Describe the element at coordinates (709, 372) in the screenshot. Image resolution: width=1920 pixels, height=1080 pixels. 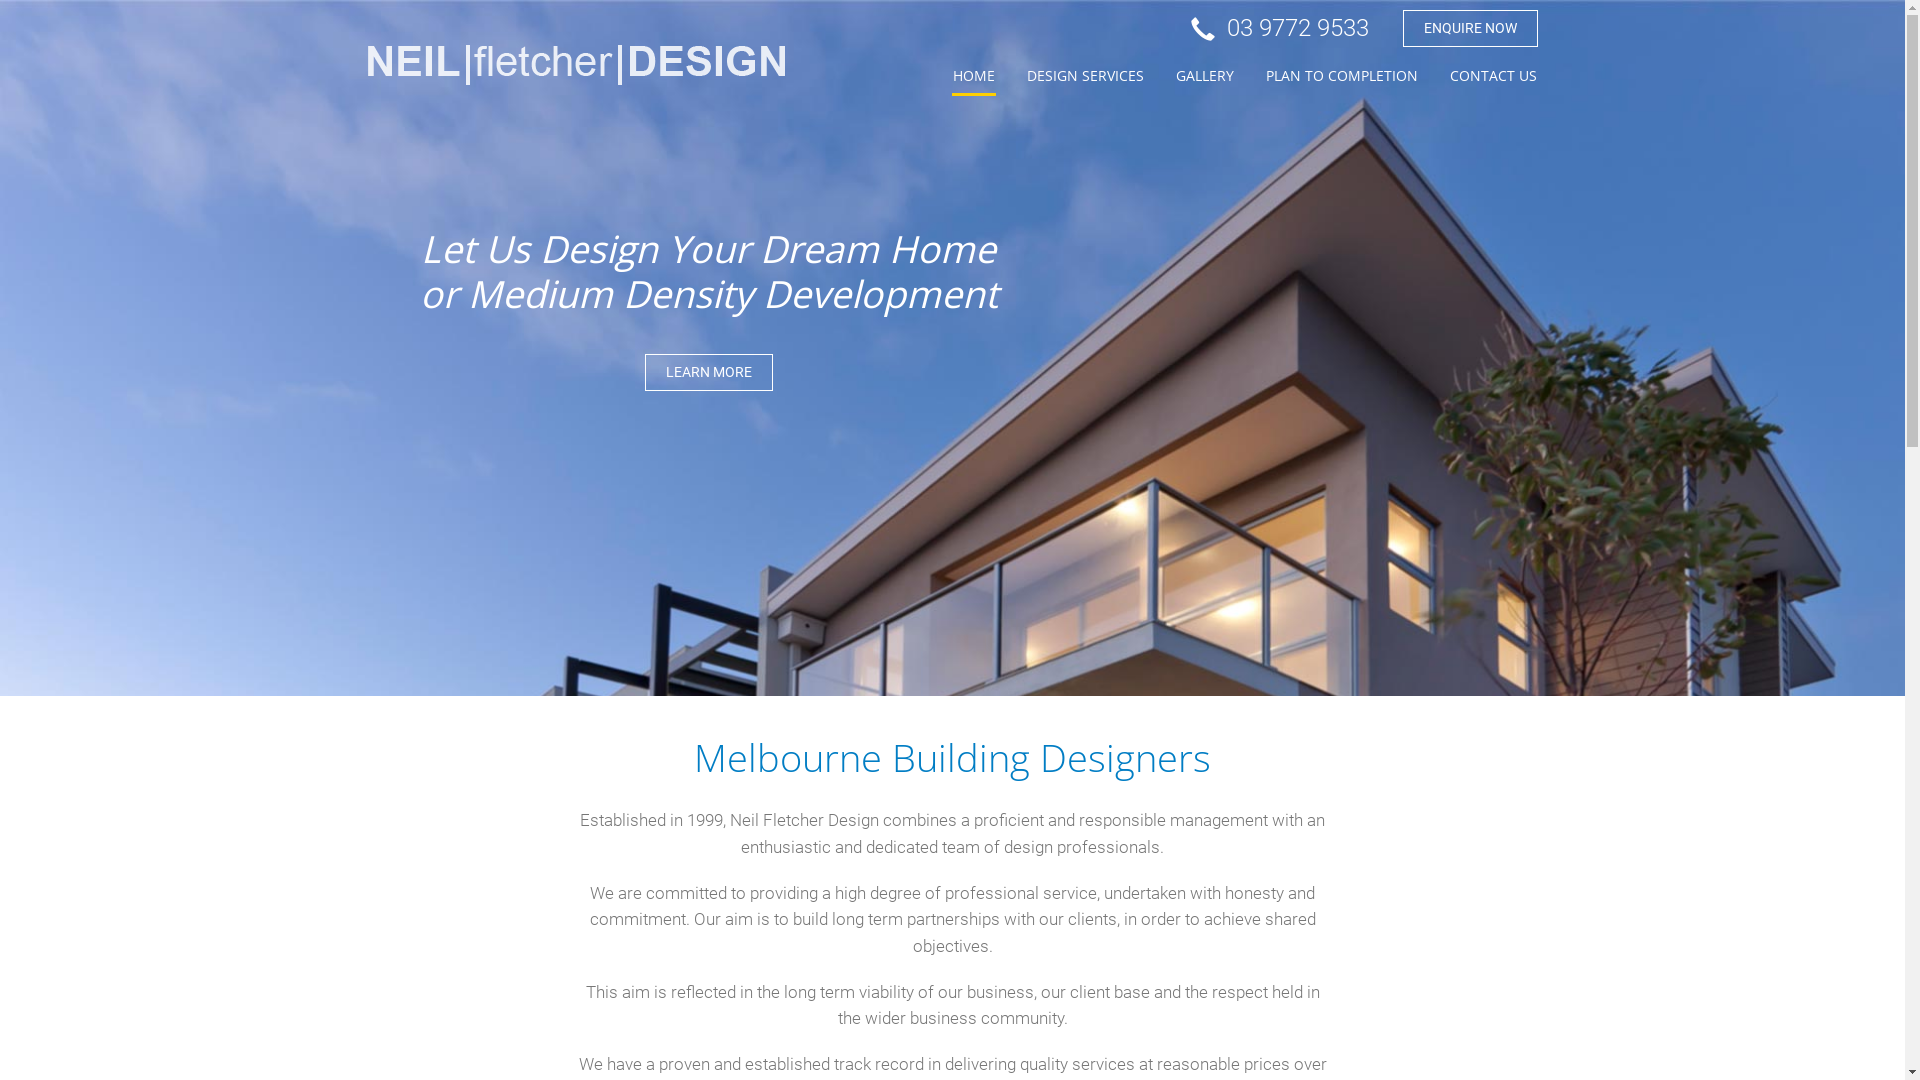
I see `LEARN MORE` at that location.